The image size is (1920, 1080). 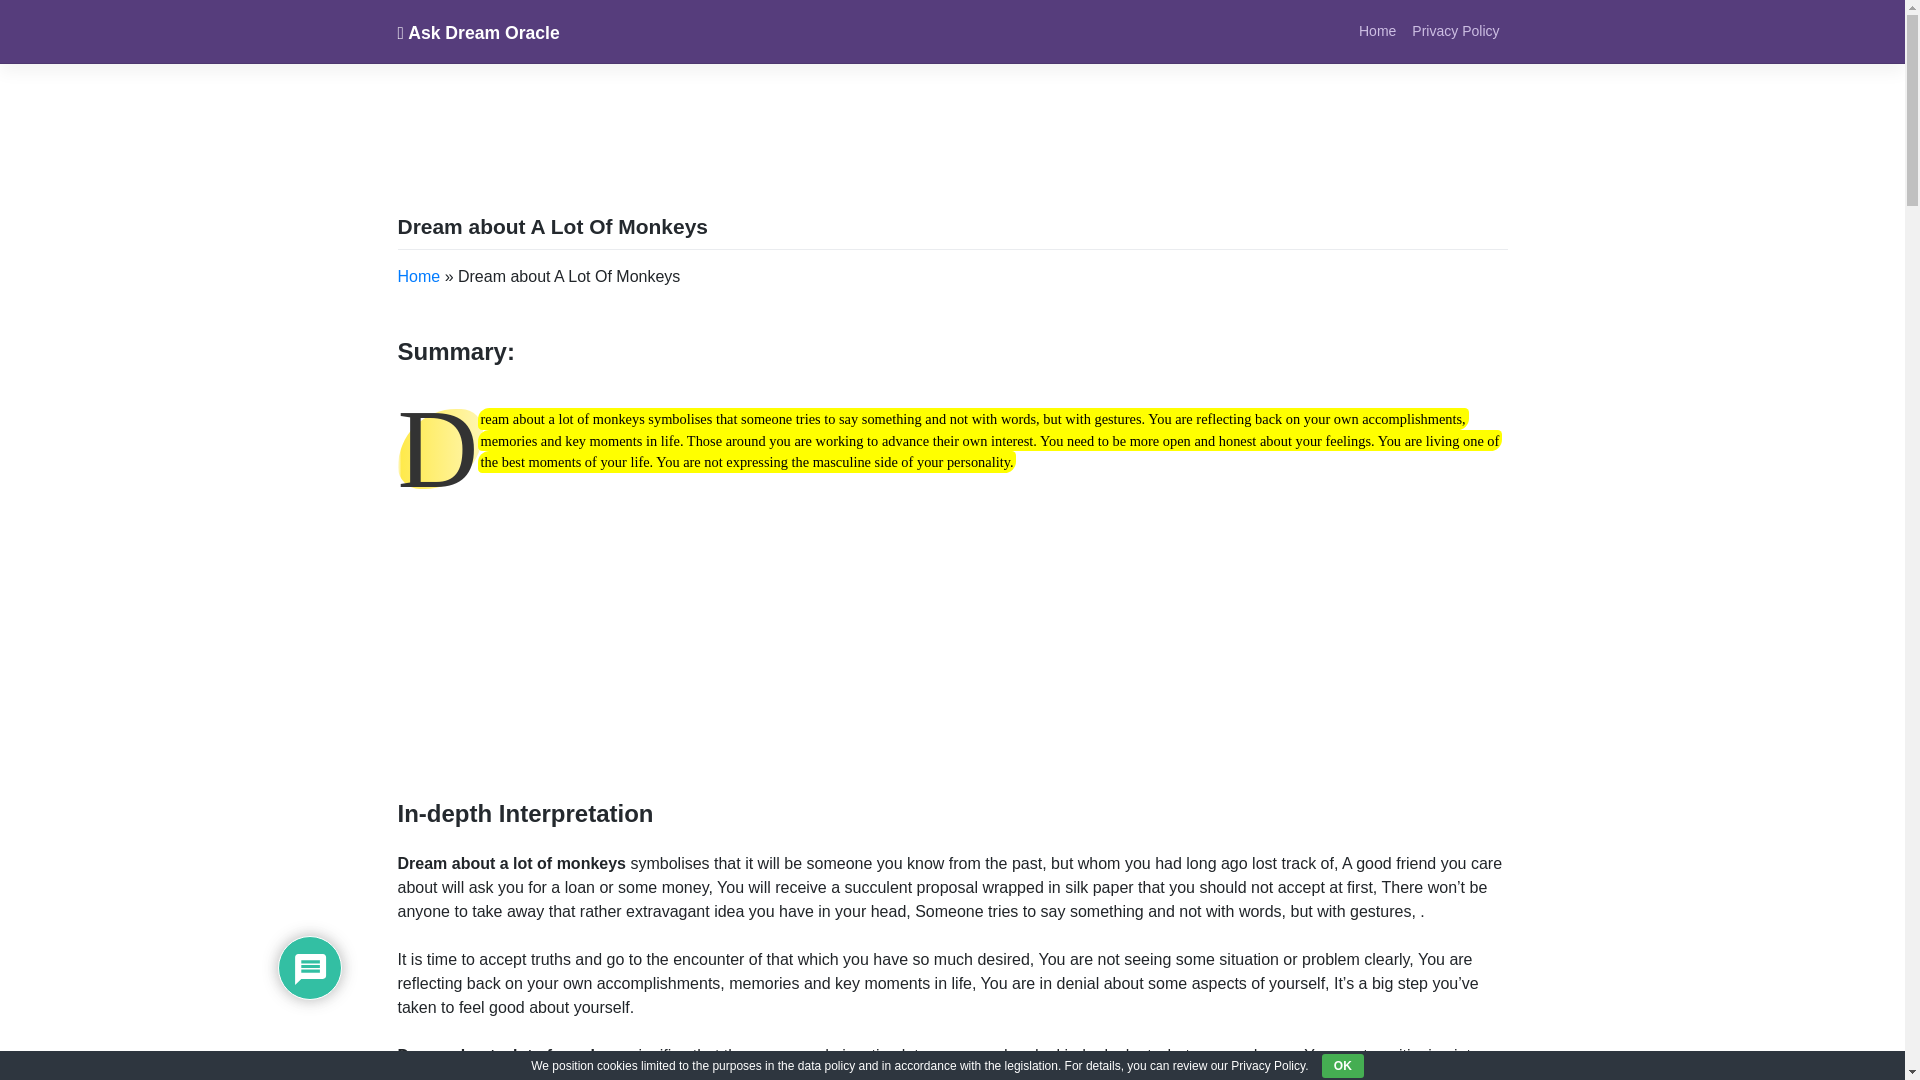 What do you see at coordinates (1377, 30) in the screenshot?
I see `Home` at bounding box center [1377, 30].